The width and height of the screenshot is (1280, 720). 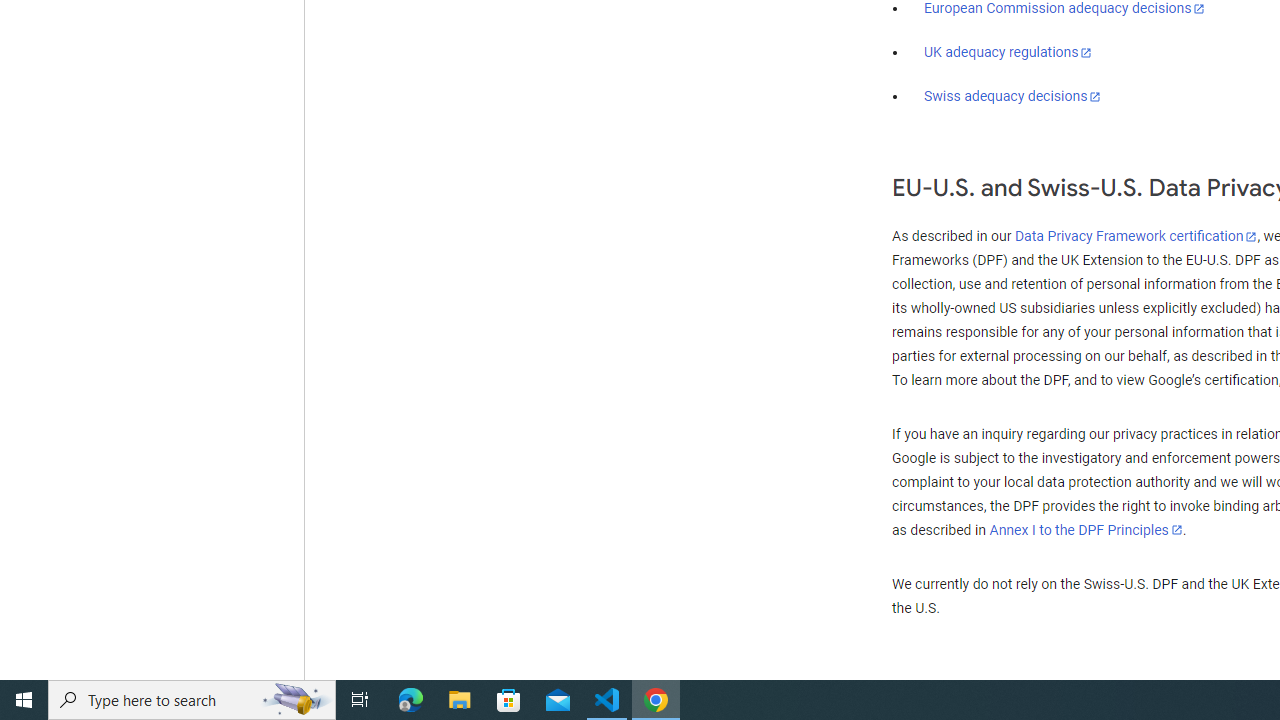 What do you see at coordinates (1086, 530) in the screenshot?
I see `Annex I to the DPF Principles` at bounding box center [1086, 530].